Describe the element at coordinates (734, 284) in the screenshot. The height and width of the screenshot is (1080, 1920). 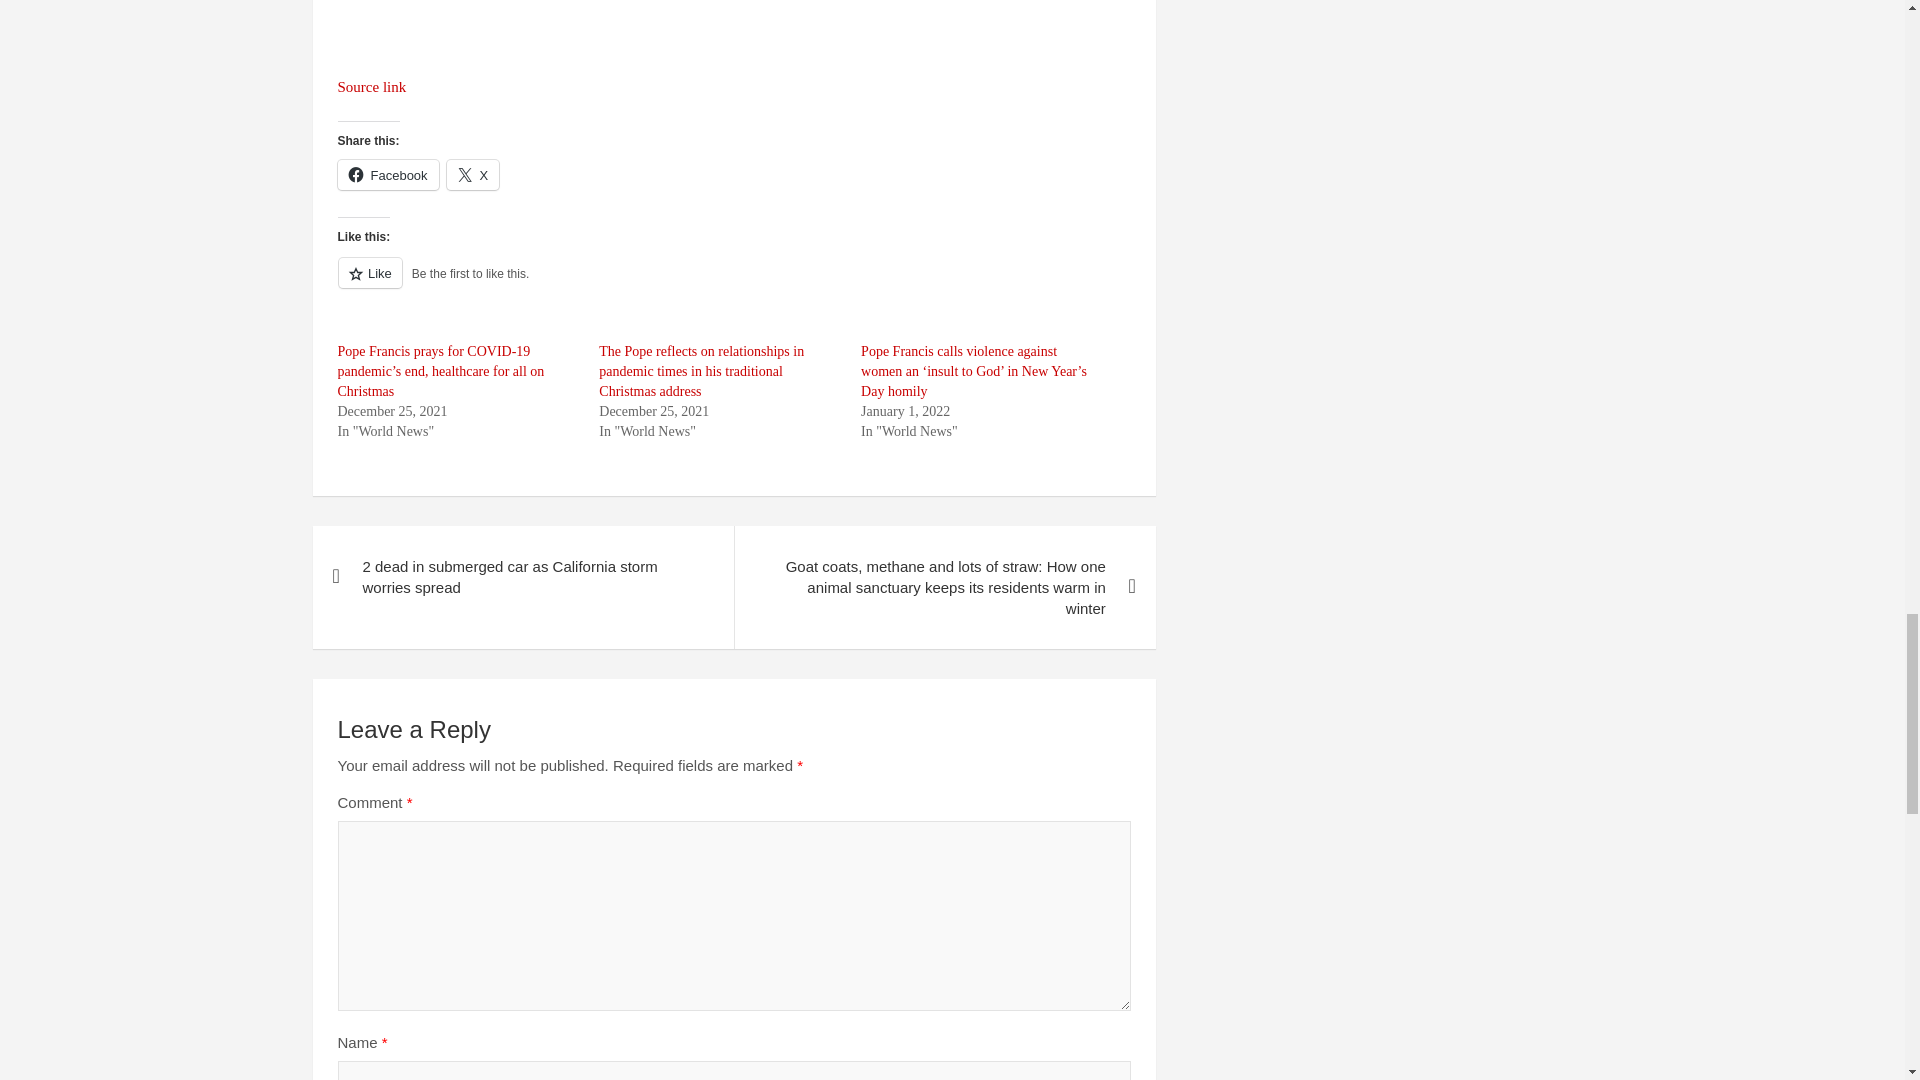
I see `Like or Reblog` at that location.